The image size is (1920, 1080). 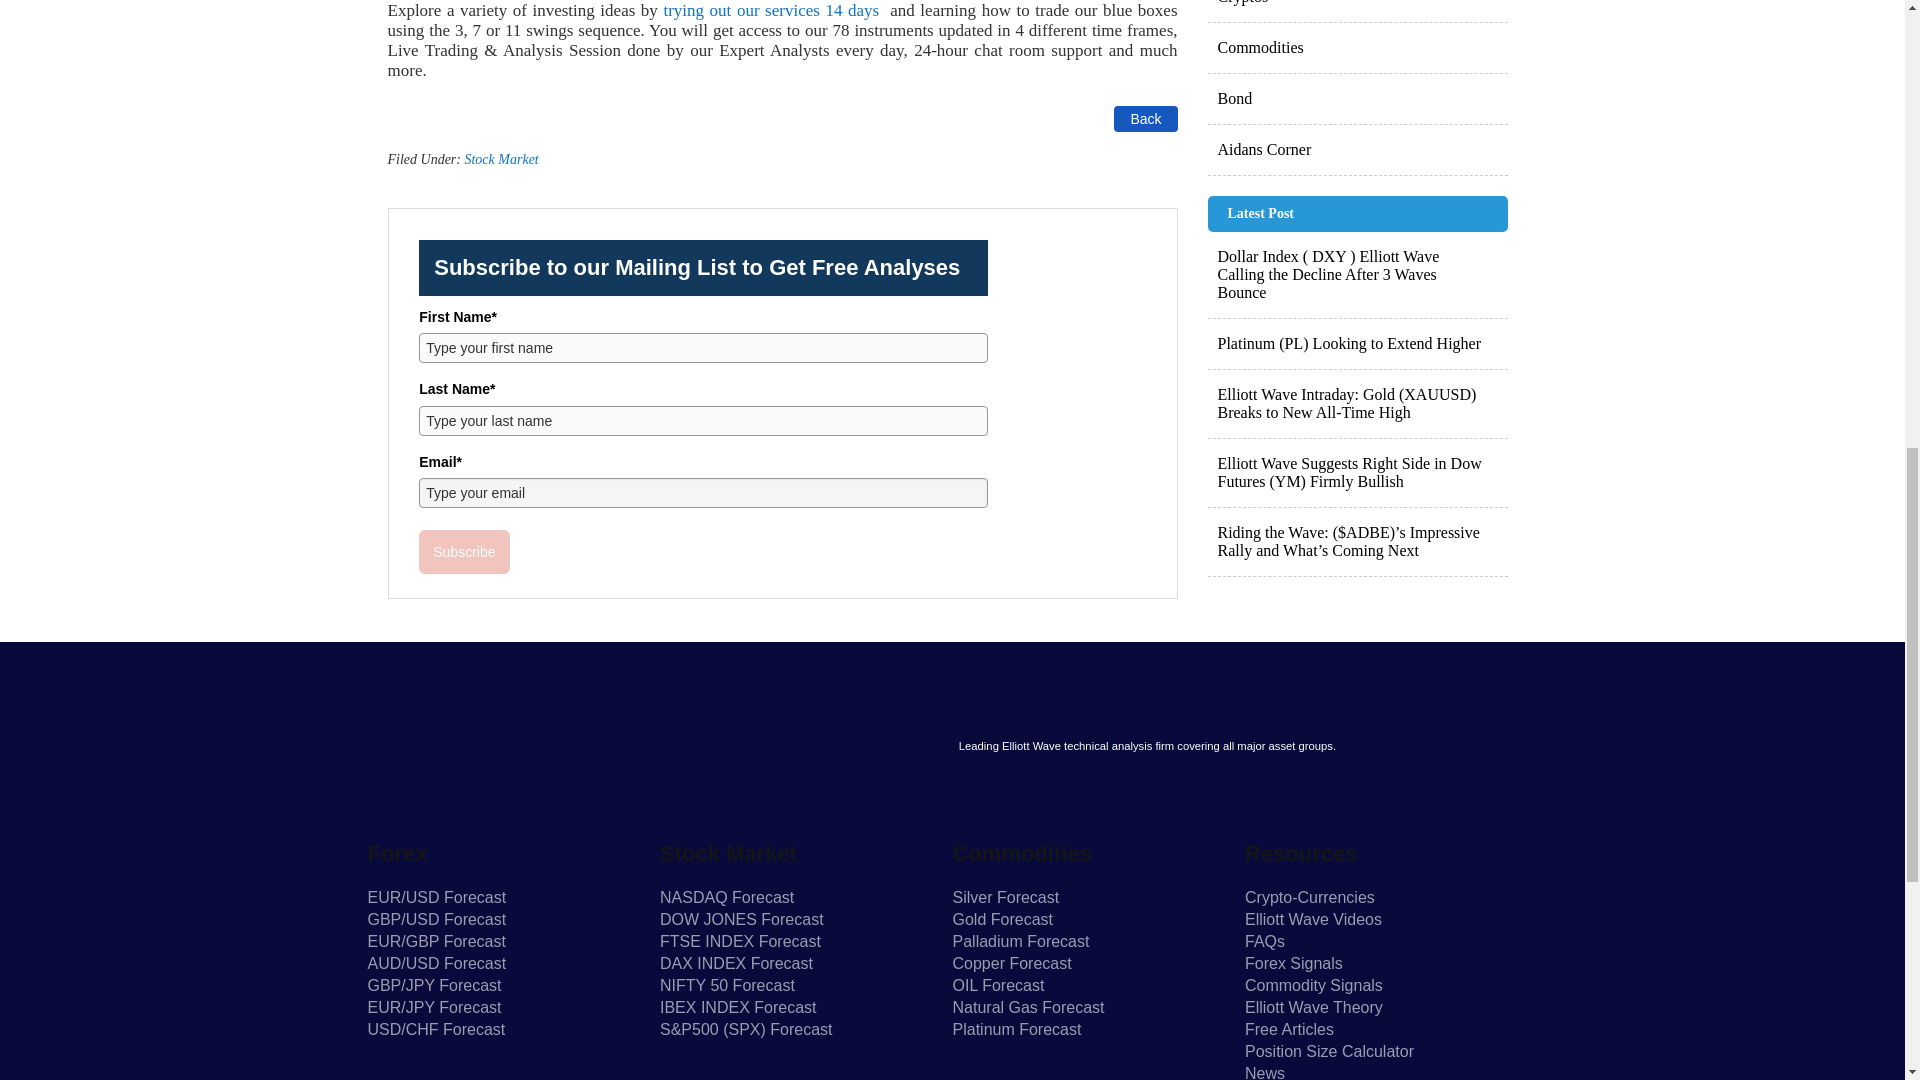 What do you see at coordinates (738, 1008) in the screenshot?
I see `IBEX INDEX Forecast` at bounding box center [738, 1008].